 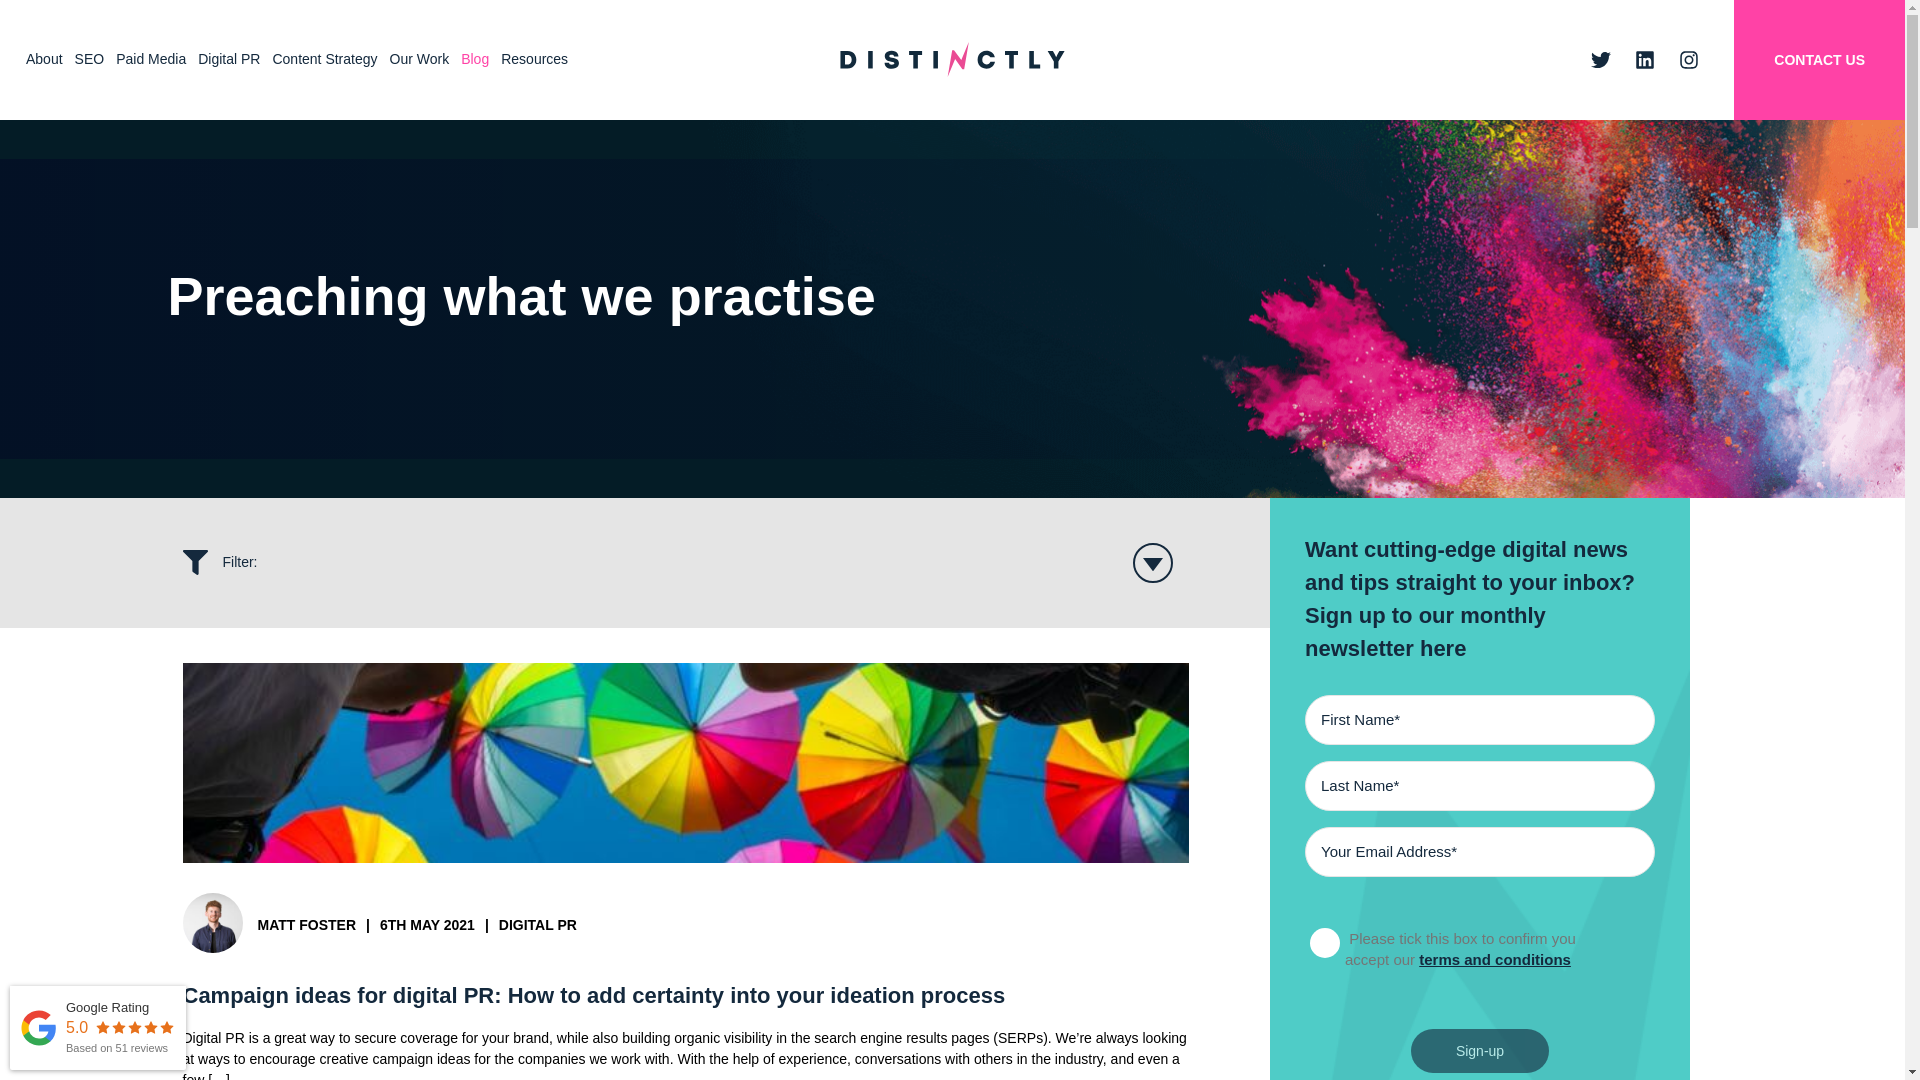 I want to click on Paid Media, so click(x=150, y=59).